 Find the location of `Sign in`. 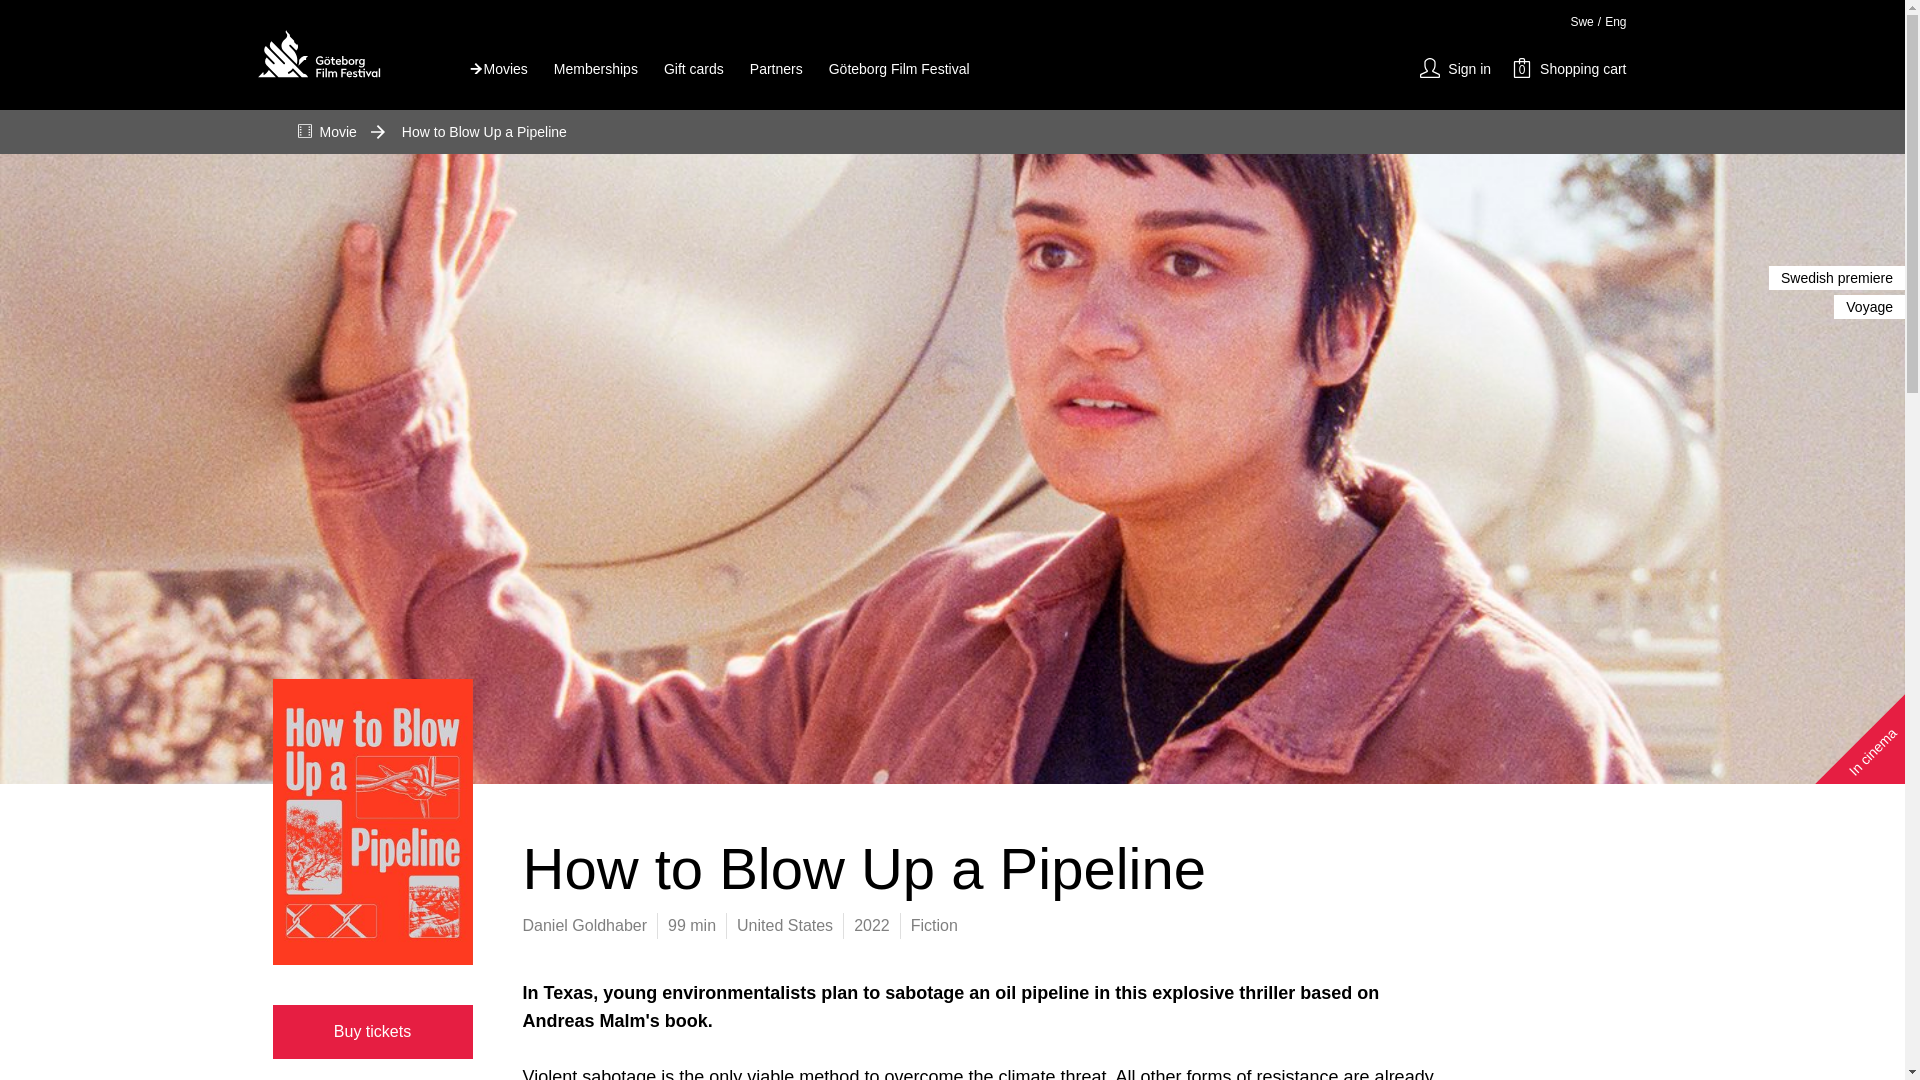

Sign in is located at coordinates (372, 1032).